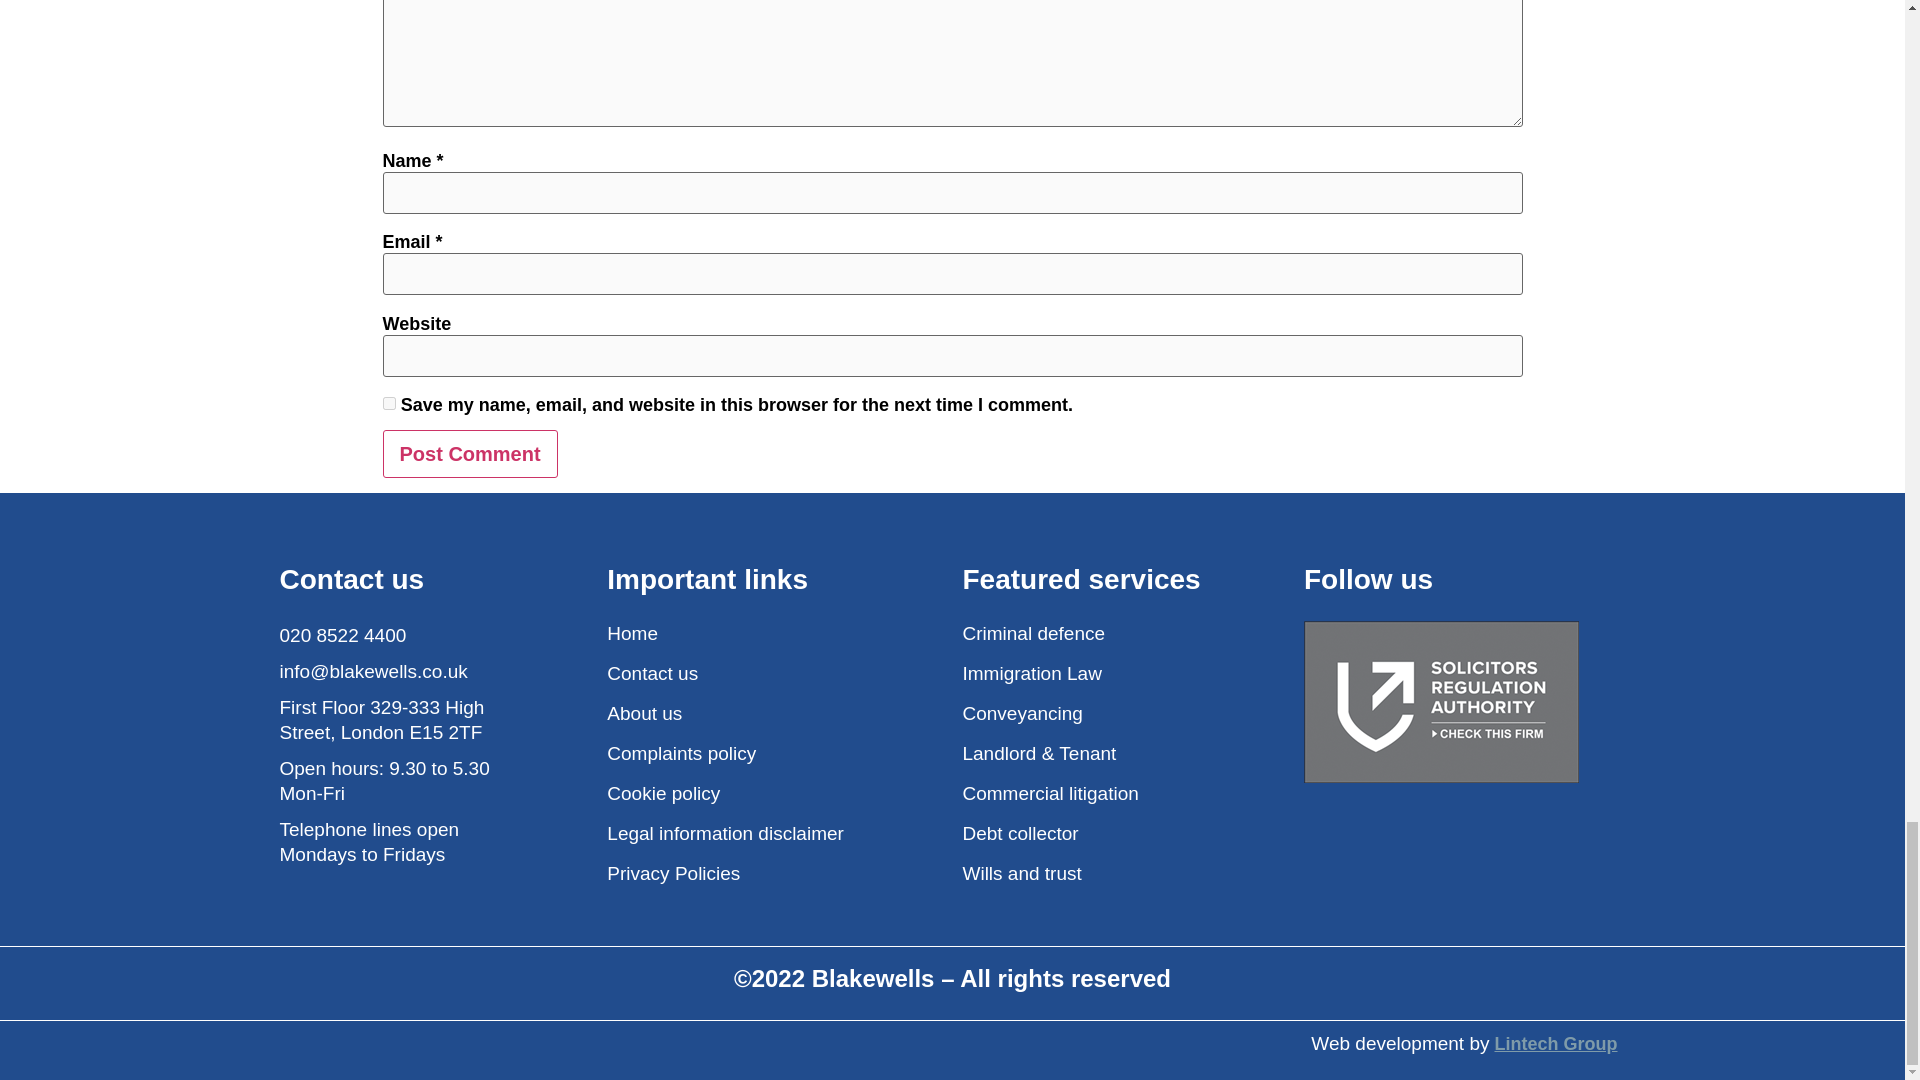  Describe the element at coordinates (388, 404) in the screenshot. I see `yes` at that location.